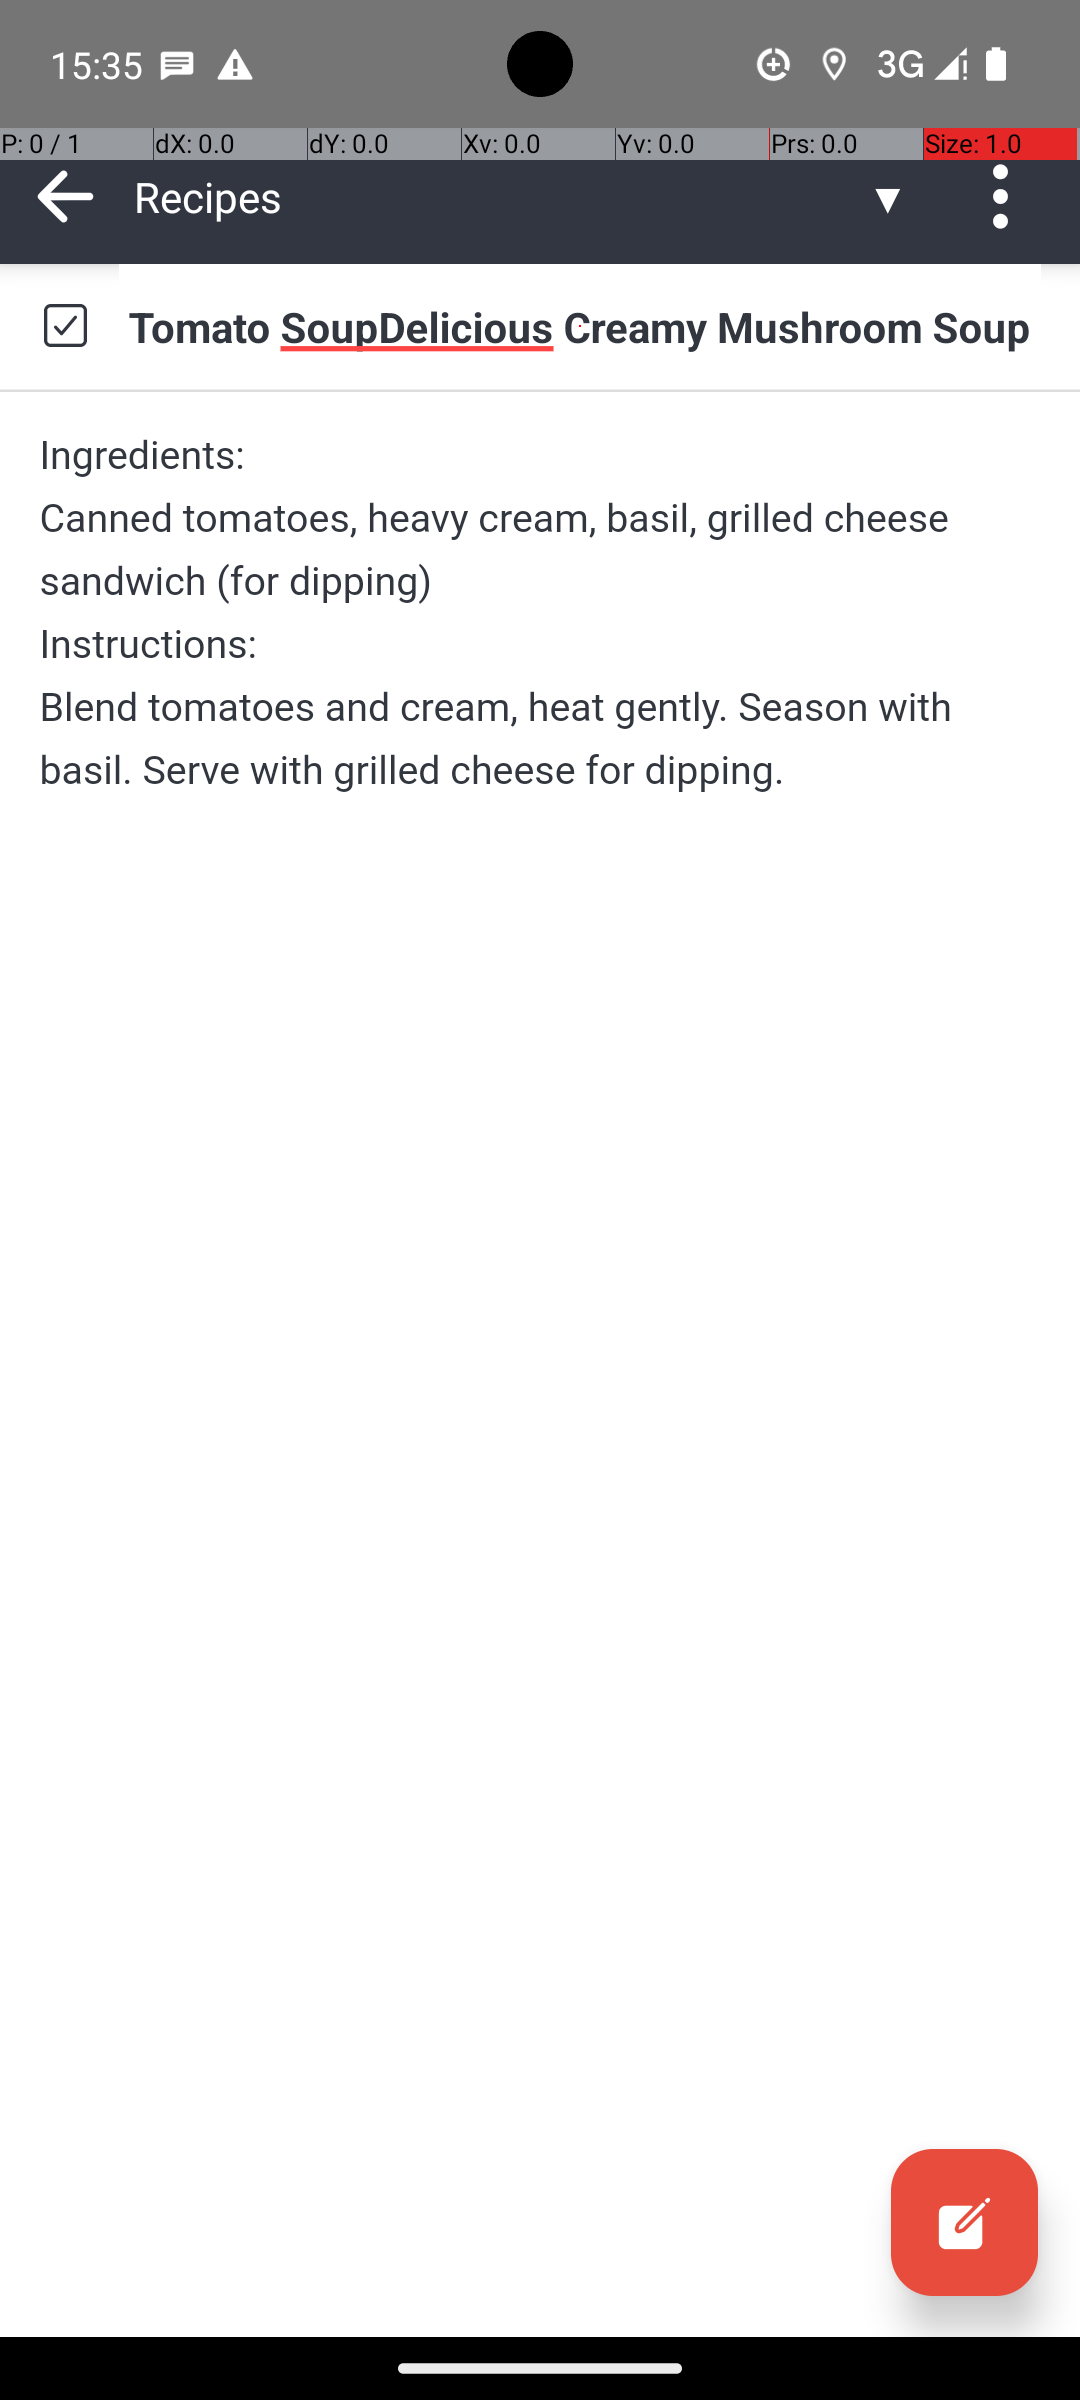 The image size is (1080, 2400). Describe the element at coordinates (964, 2222) in the screenshot. I see `Edit, collapsed` at that location.